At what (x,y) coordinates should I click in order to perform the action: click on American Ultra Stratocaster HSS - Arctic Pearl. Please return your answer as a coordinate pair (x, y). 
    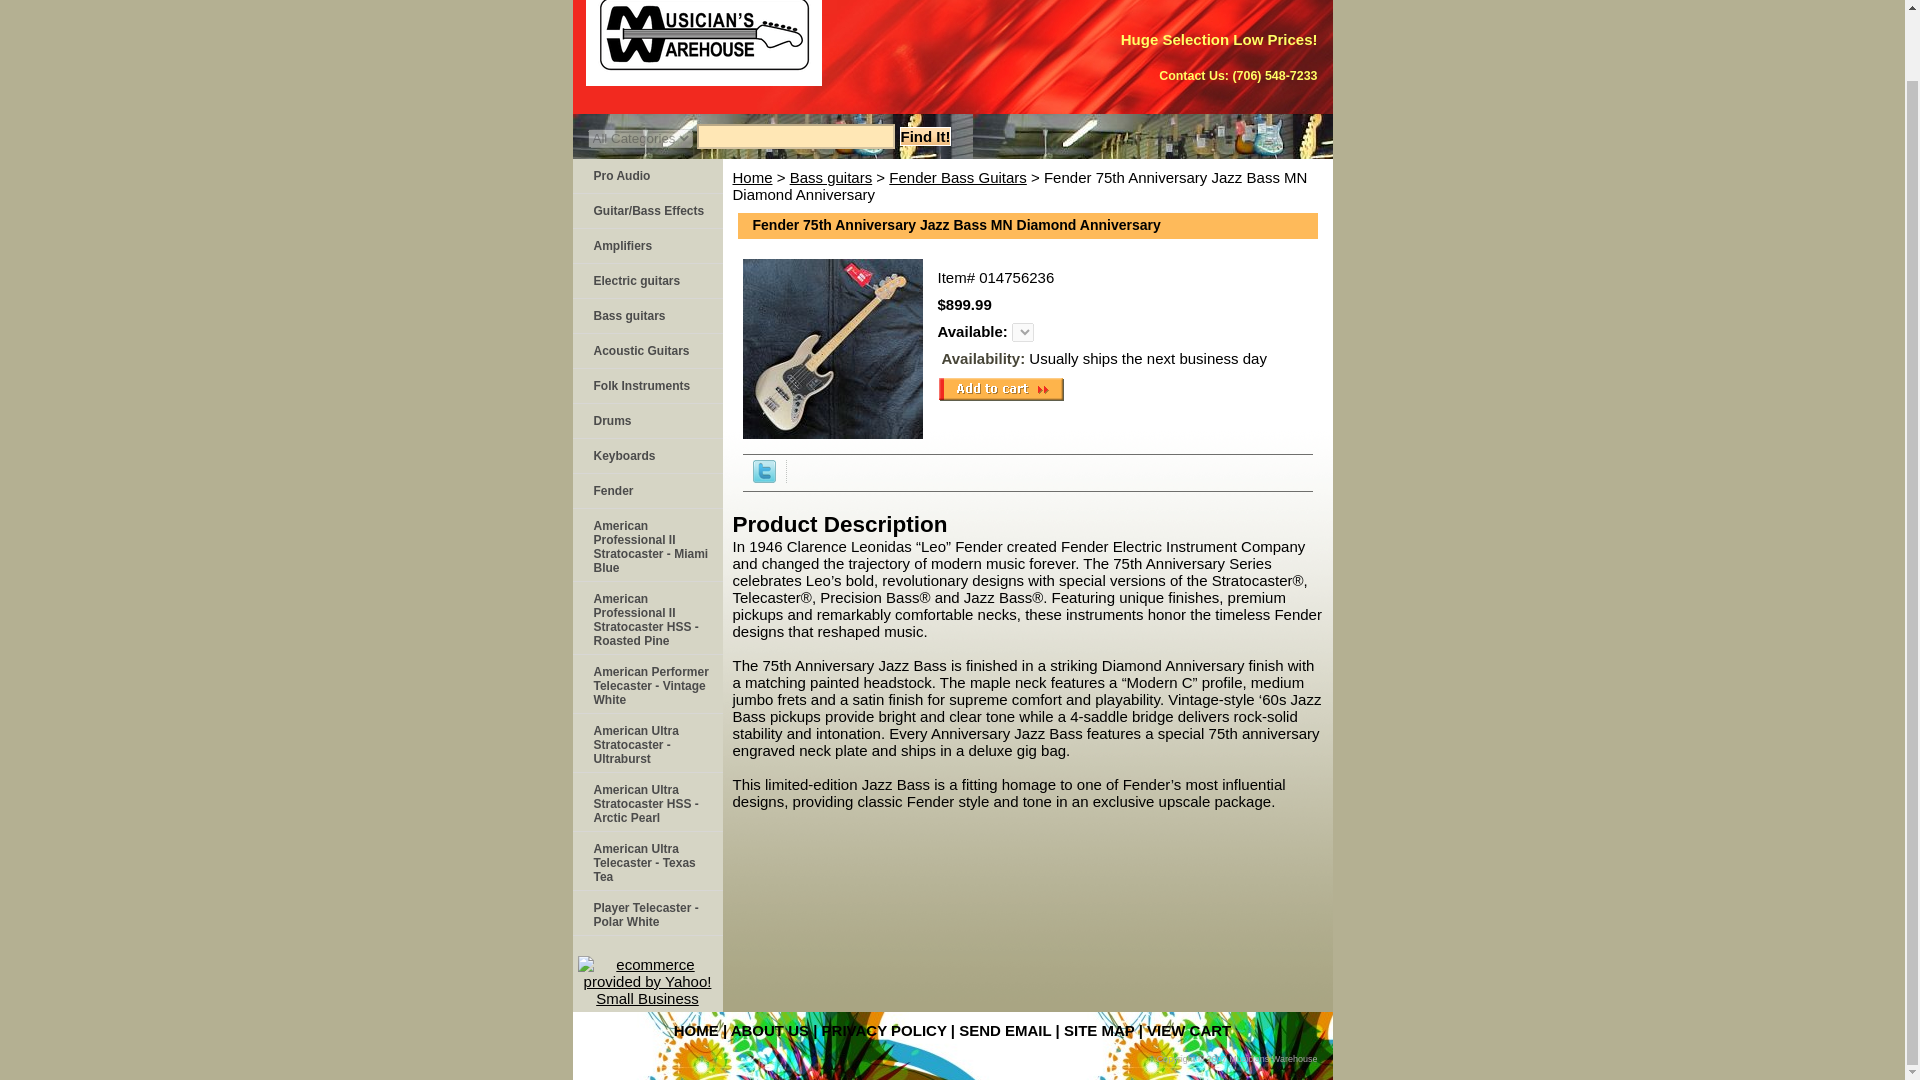
    Looking at the image, I should click on (646, 802).